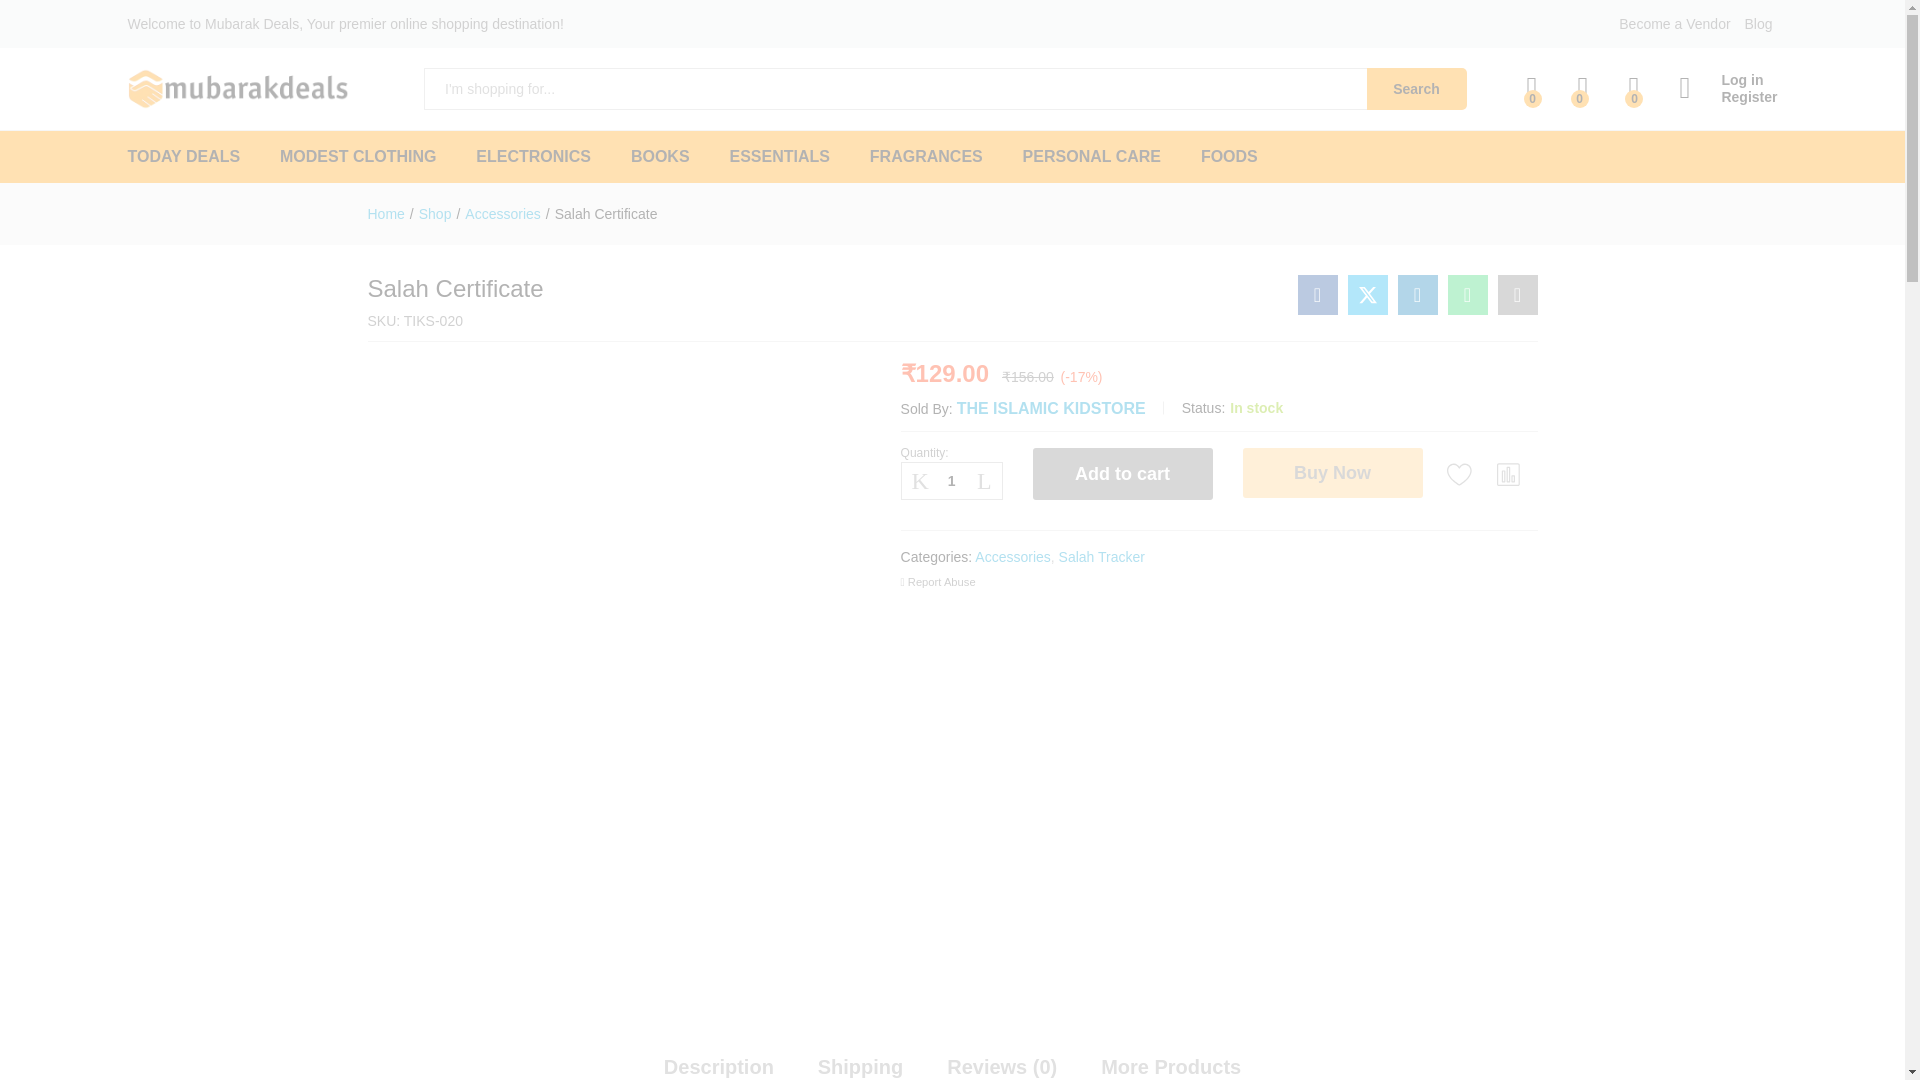  What do you see at coordinates (1318, 295) in the screenshot?
I see `Salah Certificate` at bounding box center [1318, 295].